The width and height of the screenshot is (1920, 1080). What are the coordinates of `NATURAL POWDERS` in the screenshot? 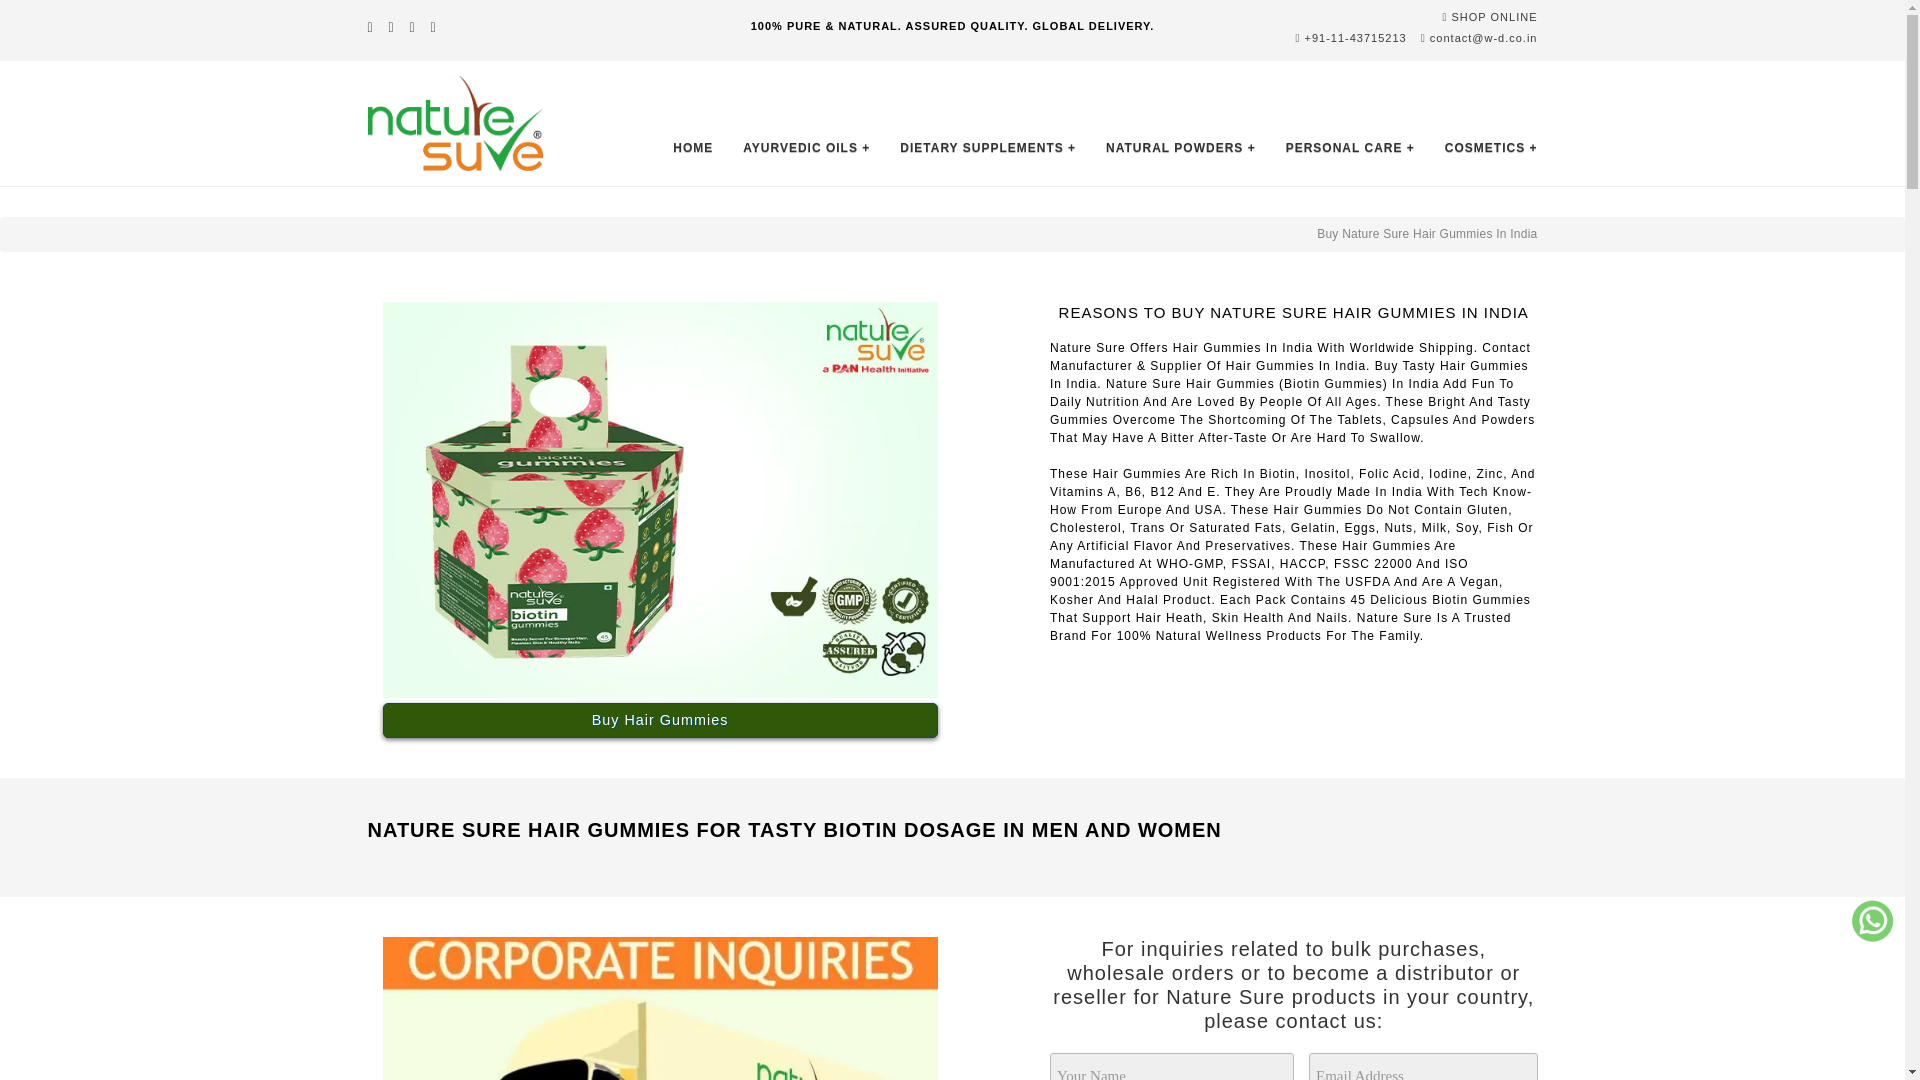 It's located at (1180, 148).